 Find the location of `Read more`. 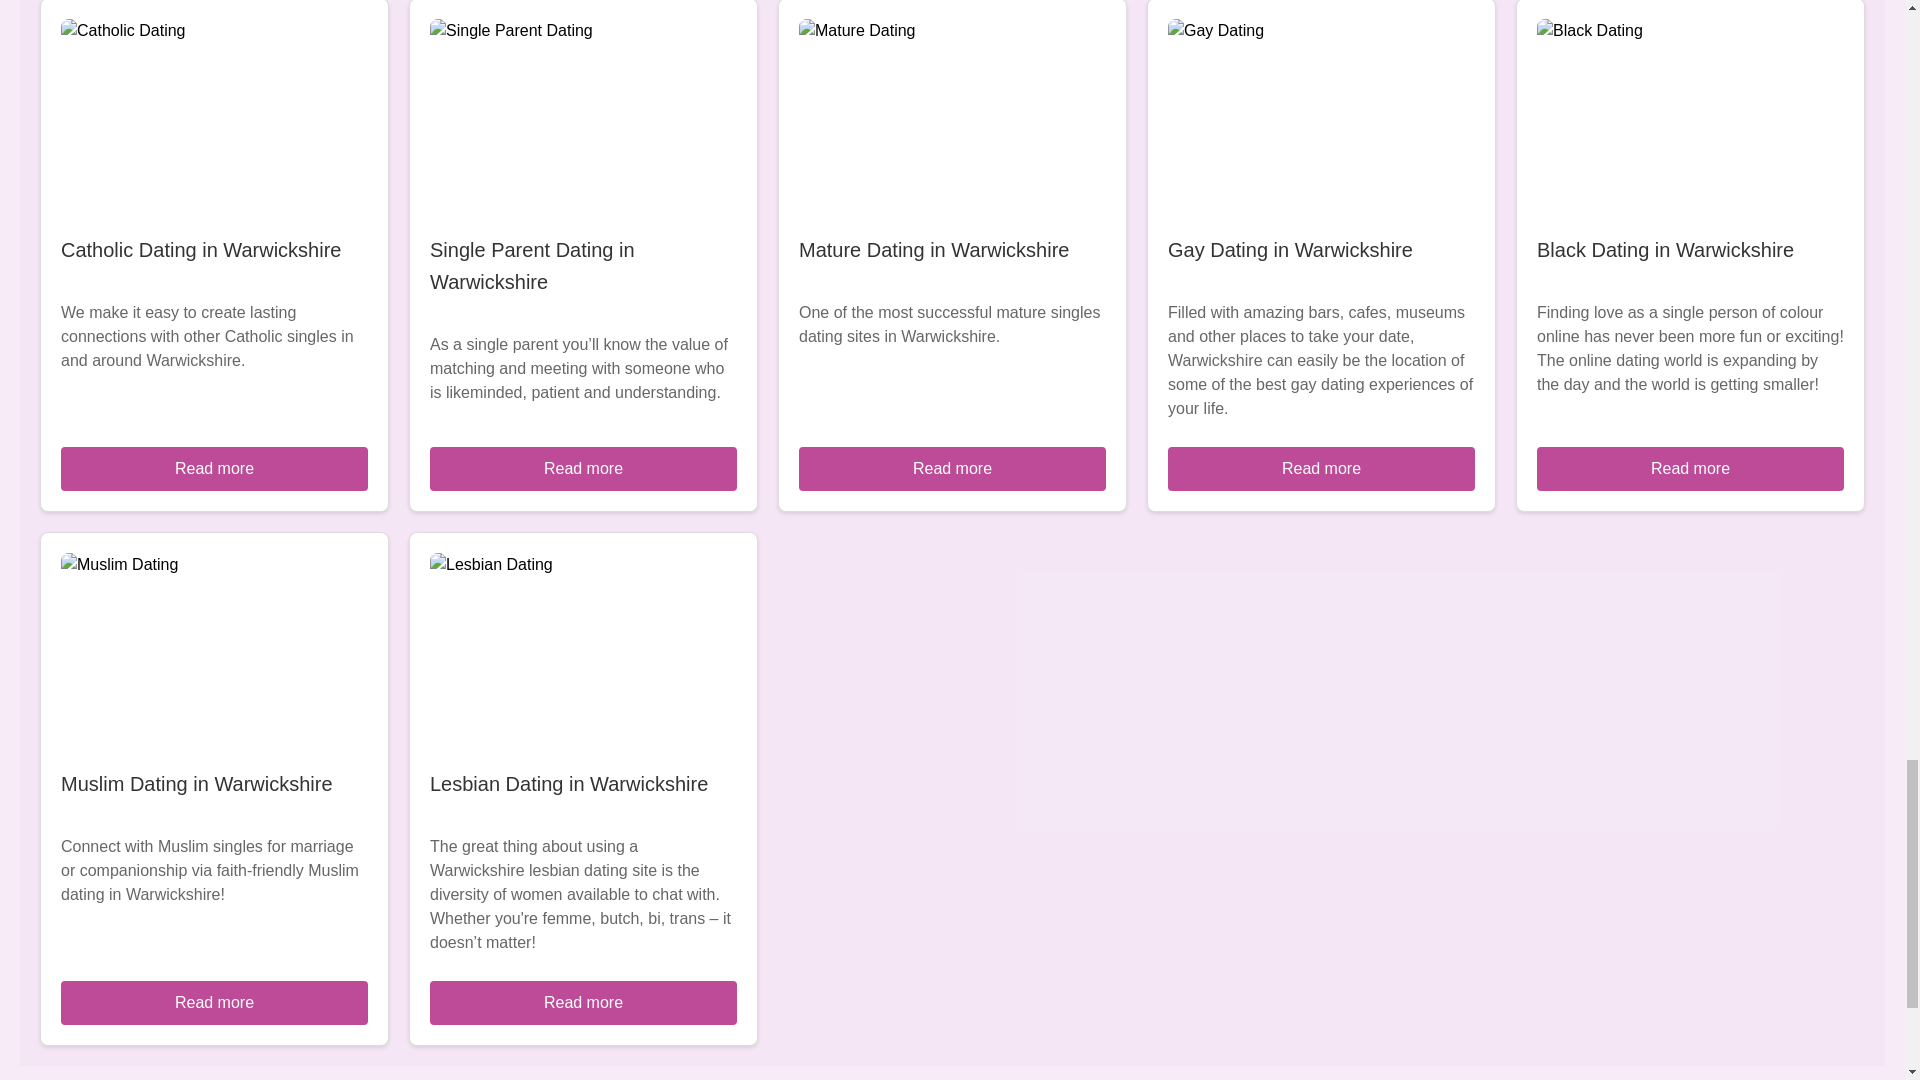

Read more is located at coordinates (584, 469).